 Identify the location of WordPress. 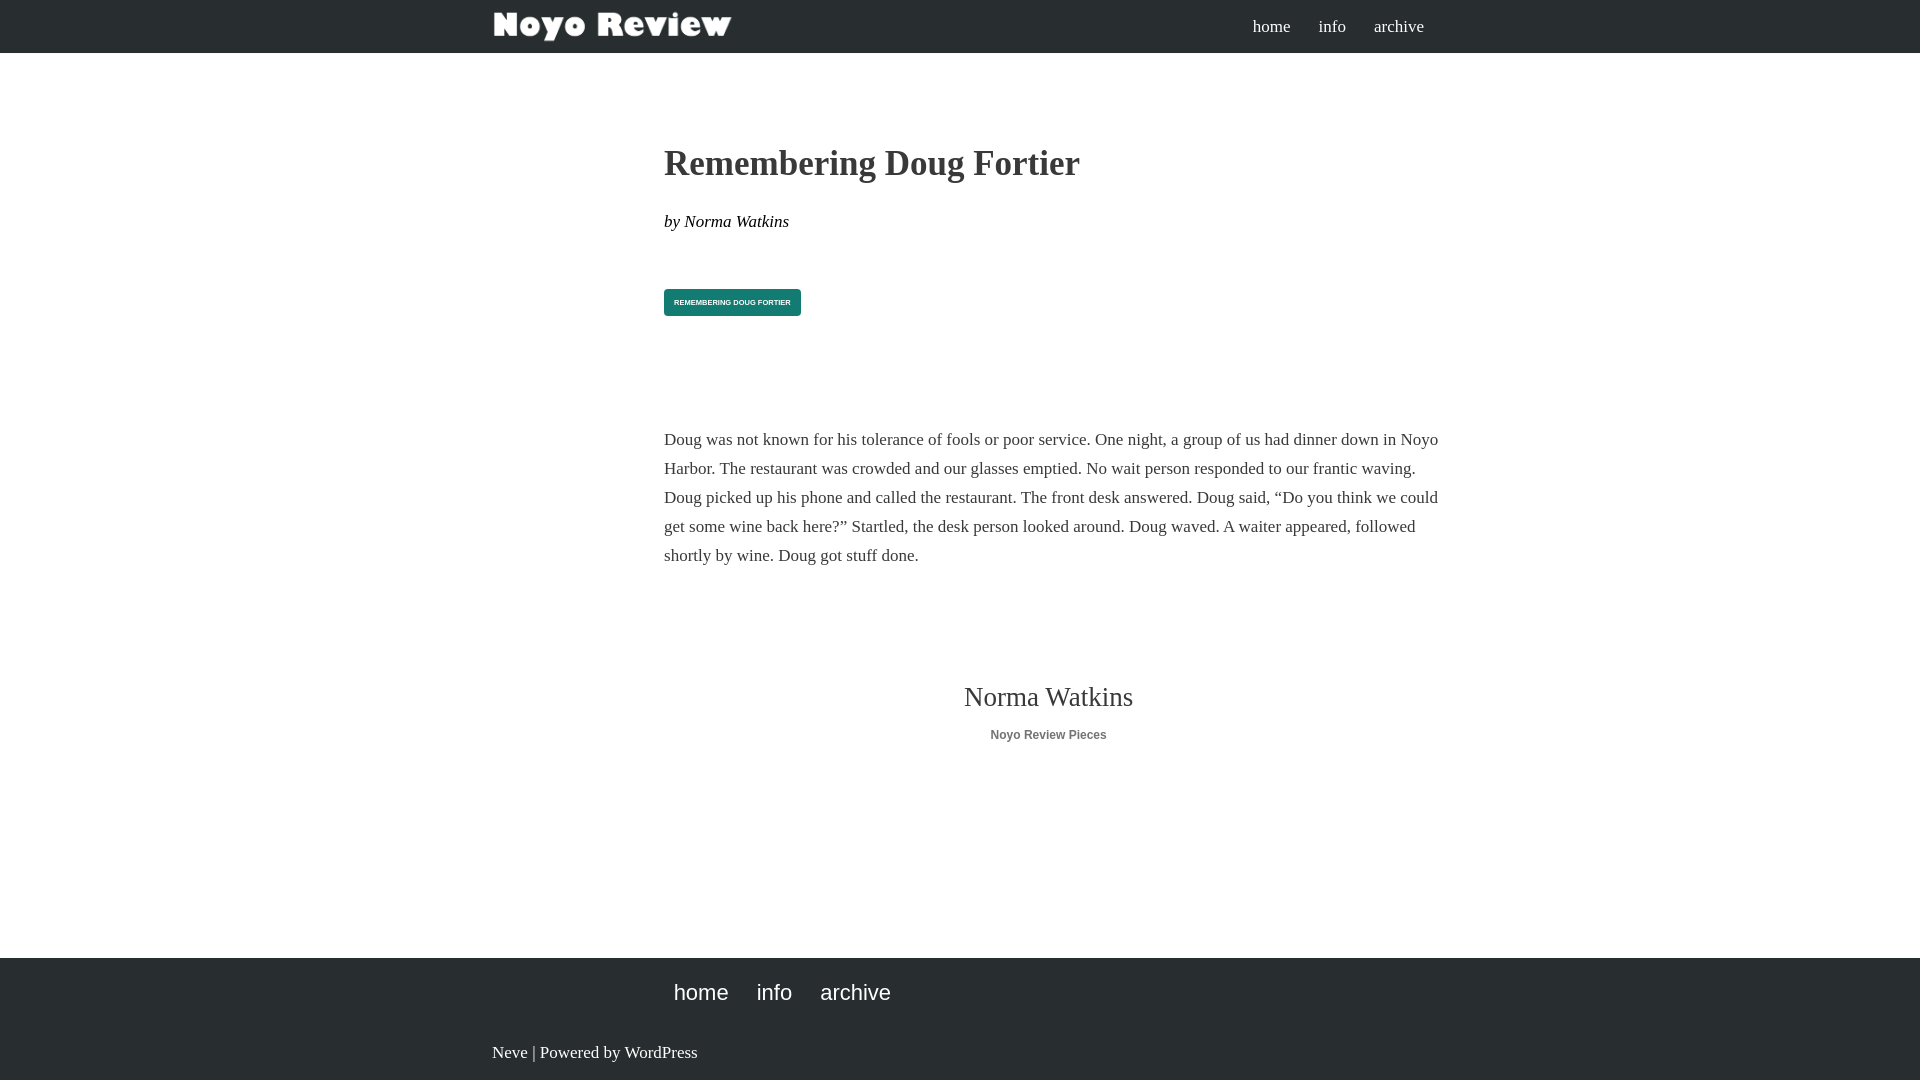
(660, 1052).